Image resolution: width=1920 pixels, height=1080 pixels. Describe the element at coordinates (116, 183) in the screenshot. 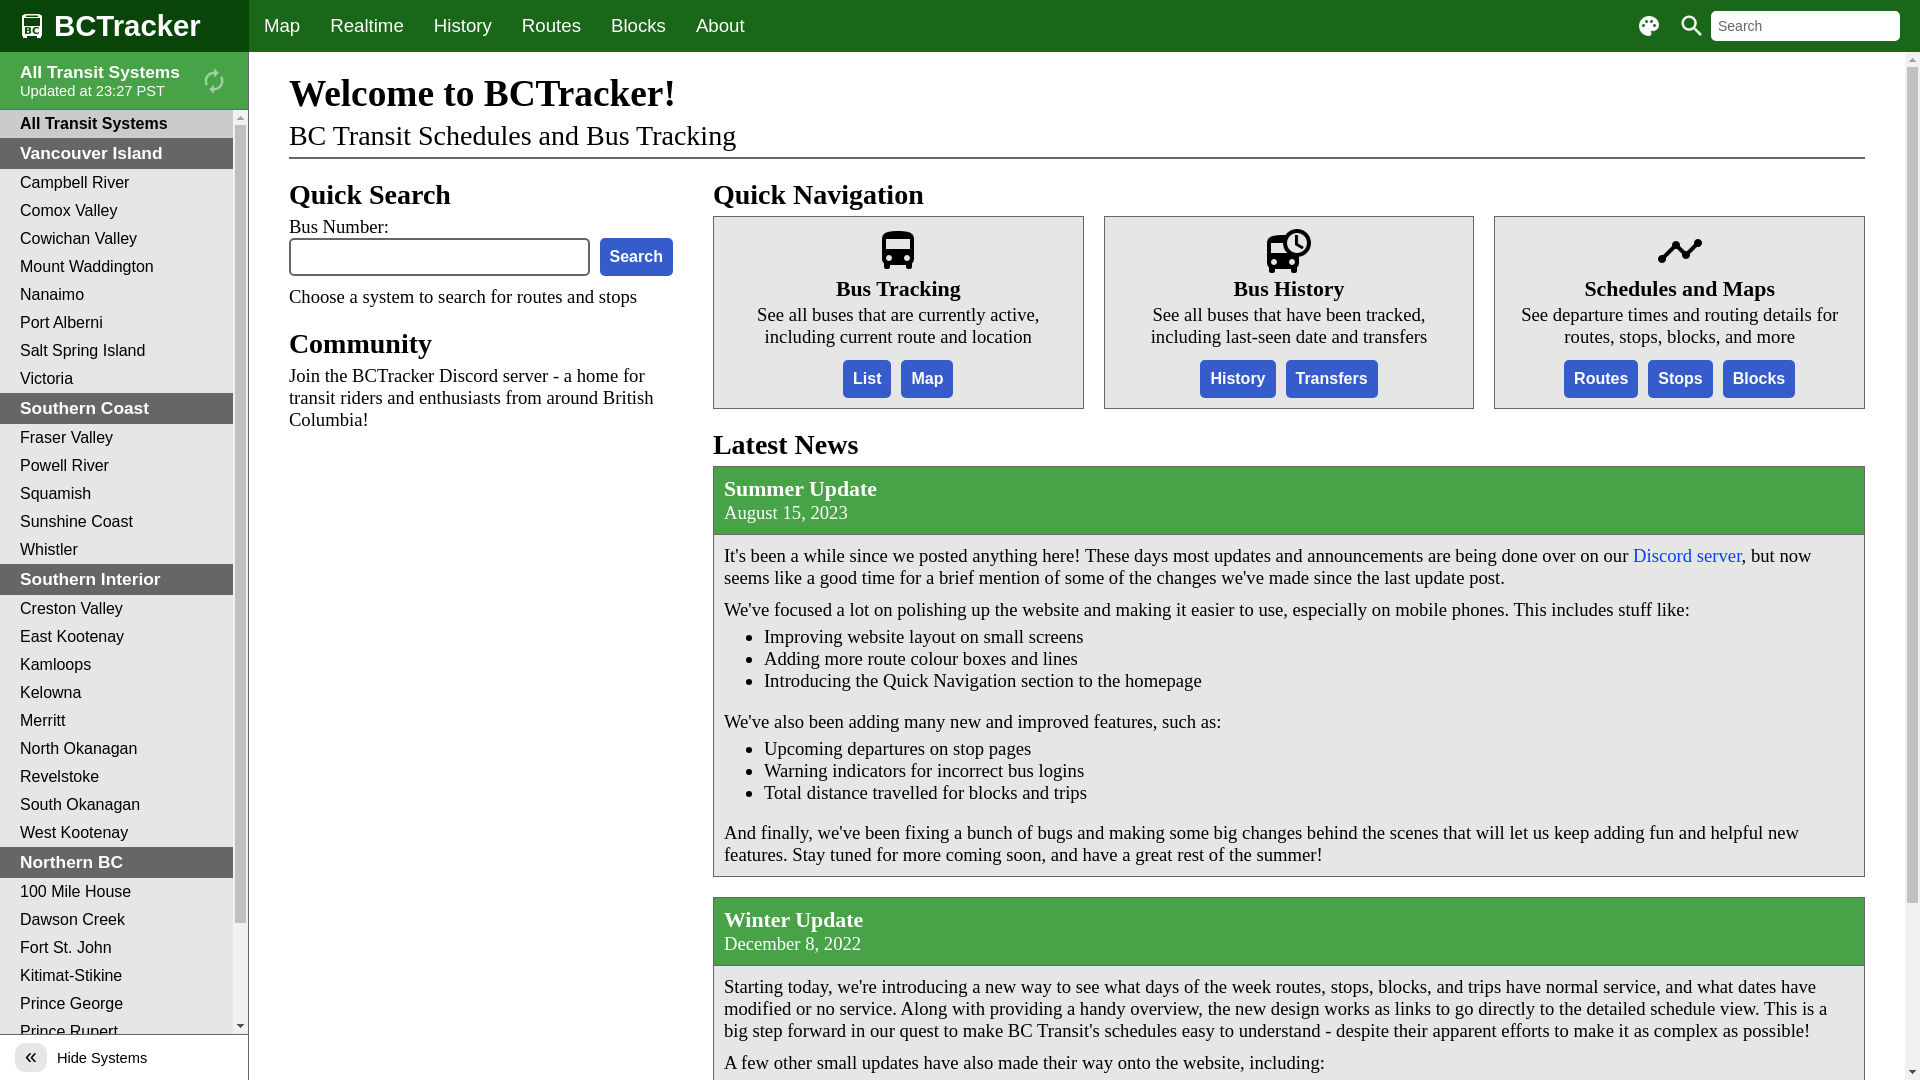

I see `Campbell River` at that location.